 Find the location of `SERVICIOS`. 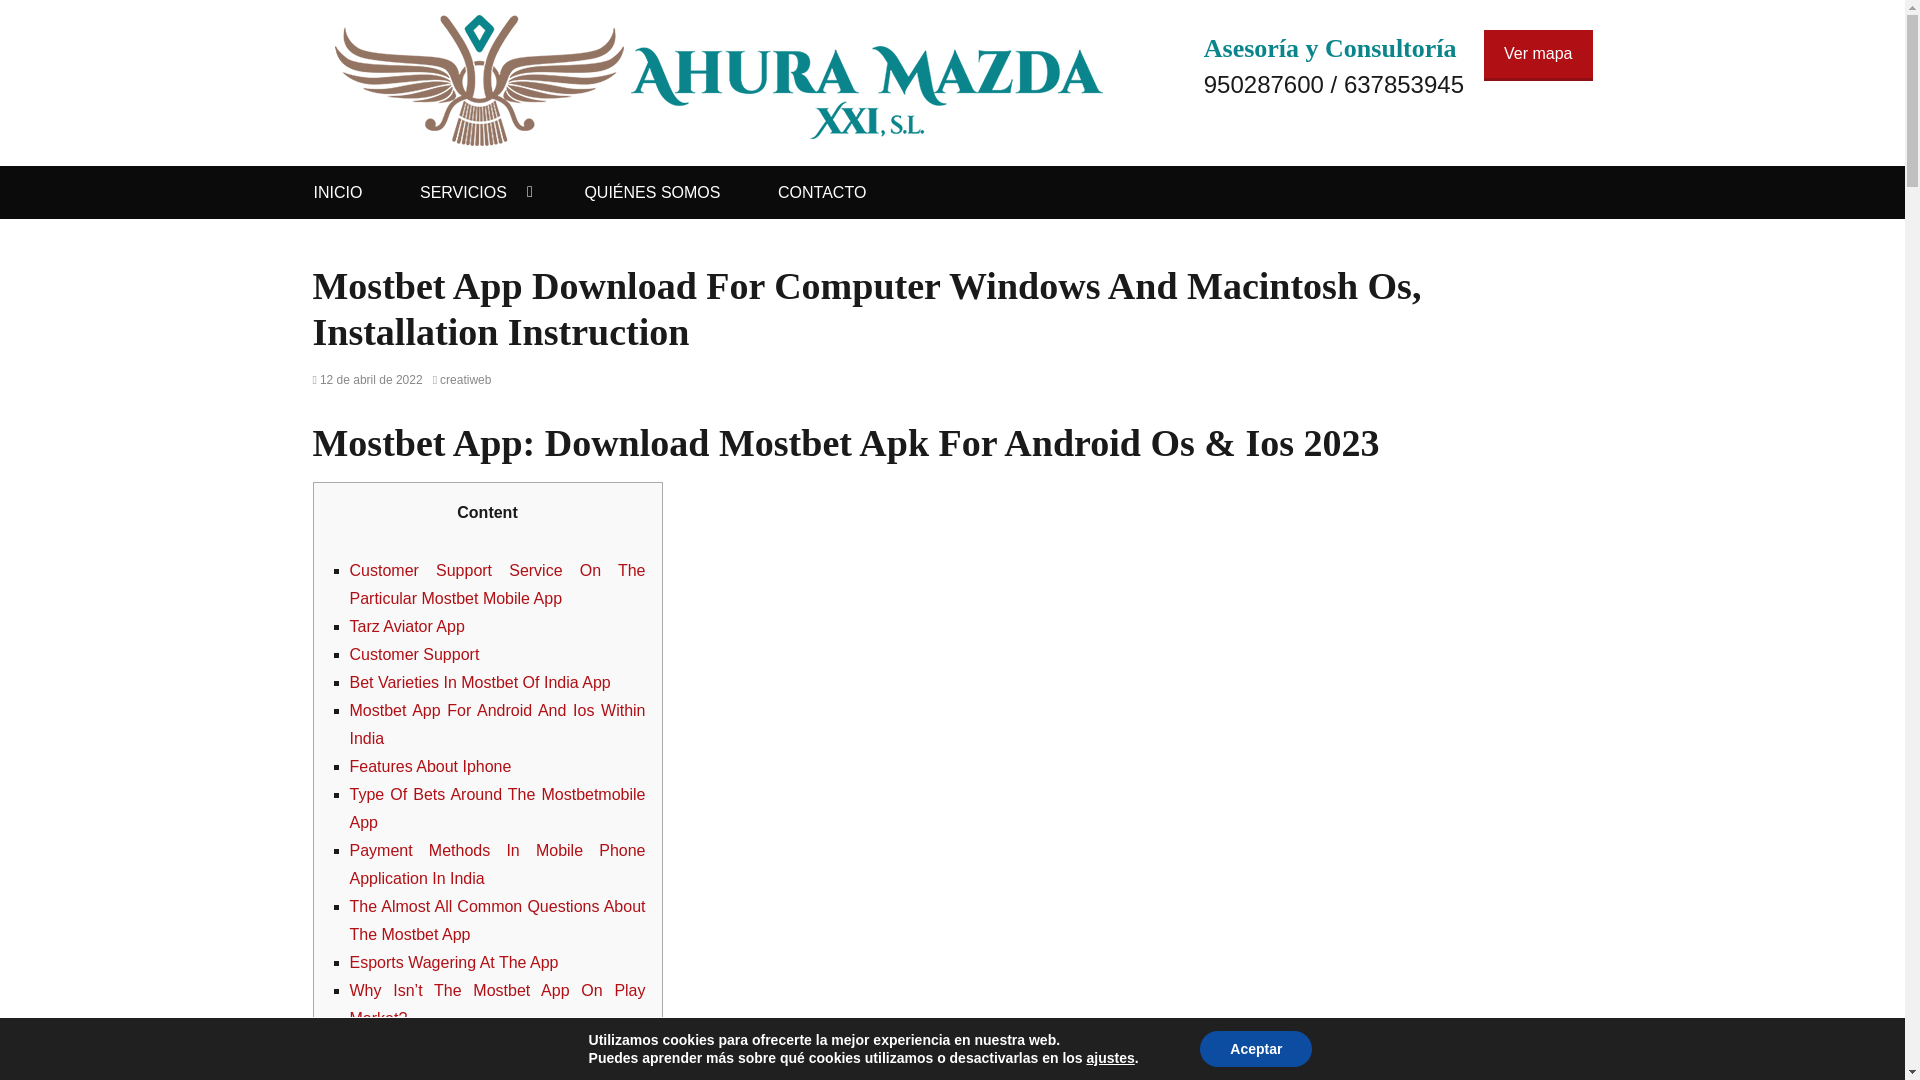

SERVICIOS is located at coordinates (473, 192).